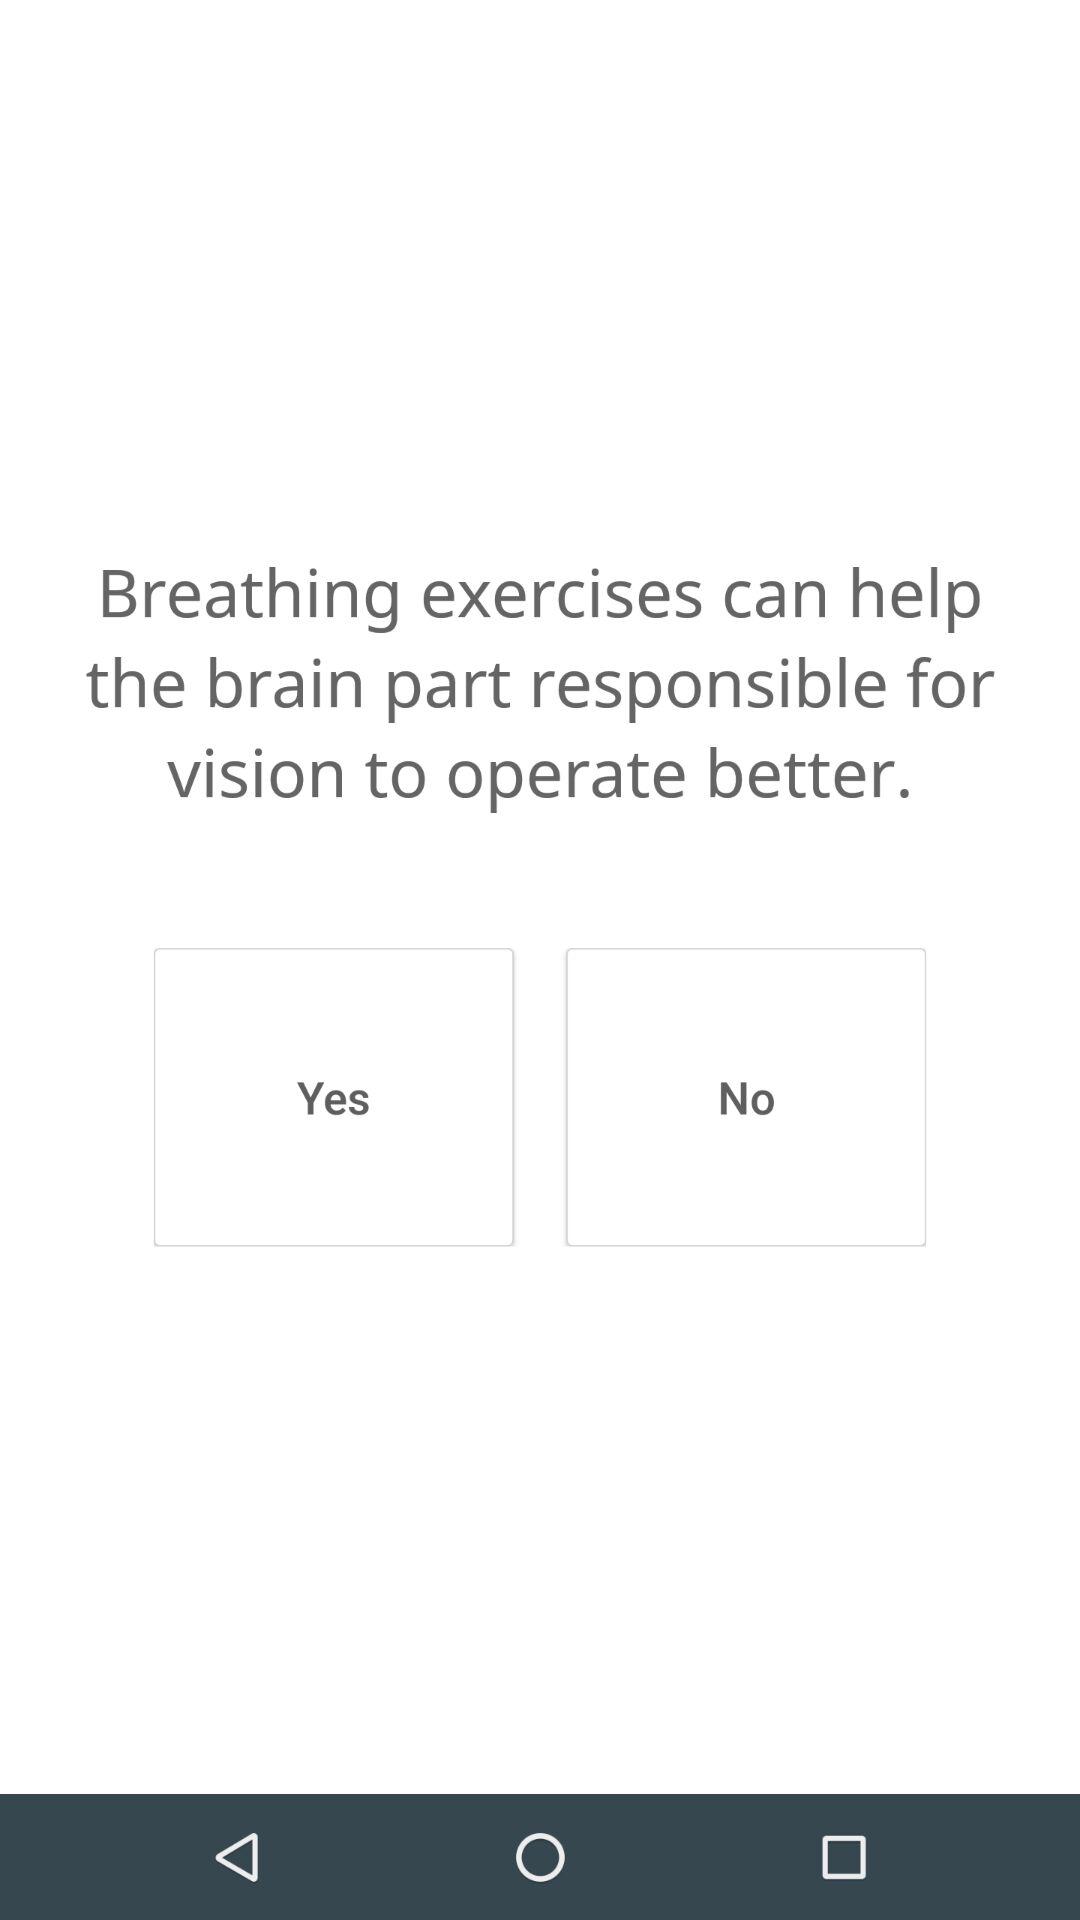  Describe the element at coordinates (333, 1097) in the screenshot. I see `select yes item` at that location.